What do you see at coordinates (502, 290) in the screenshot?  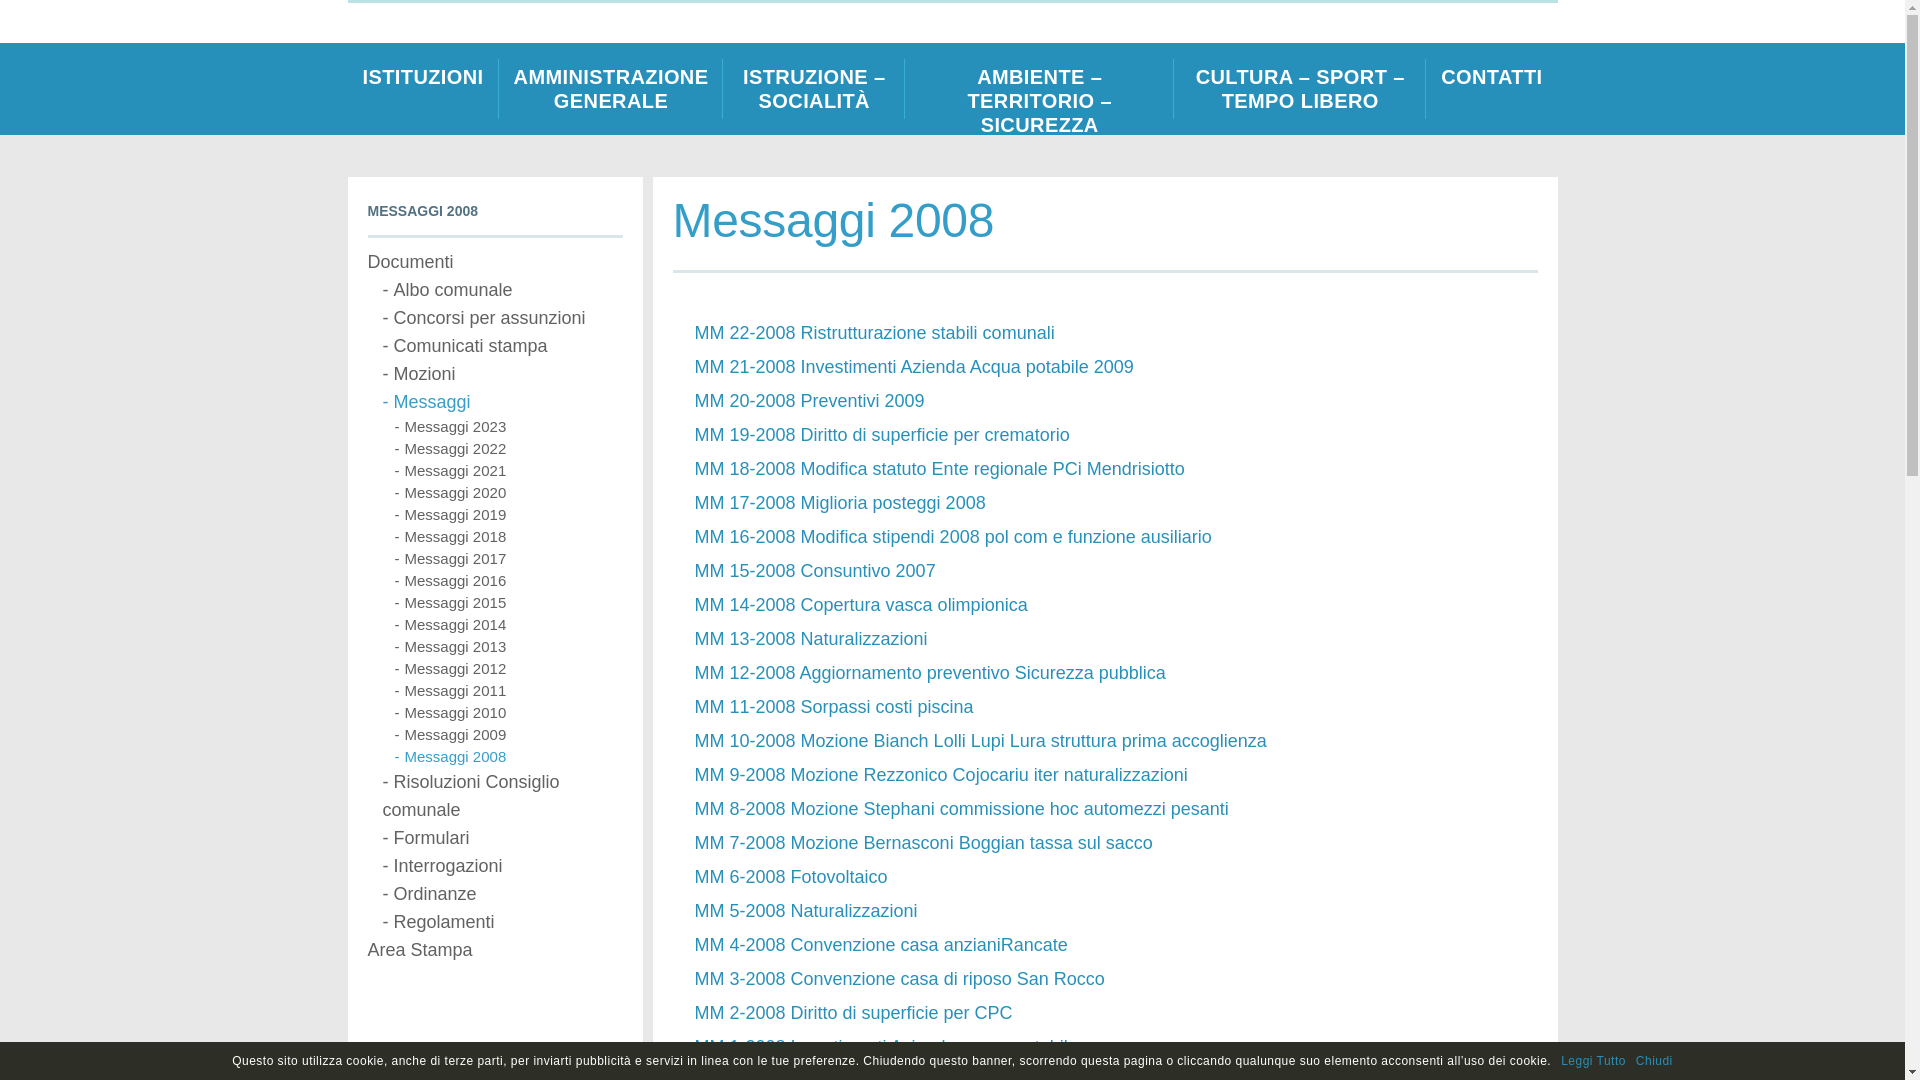 I see `Albo comunale` at bounding box center [502, 290].